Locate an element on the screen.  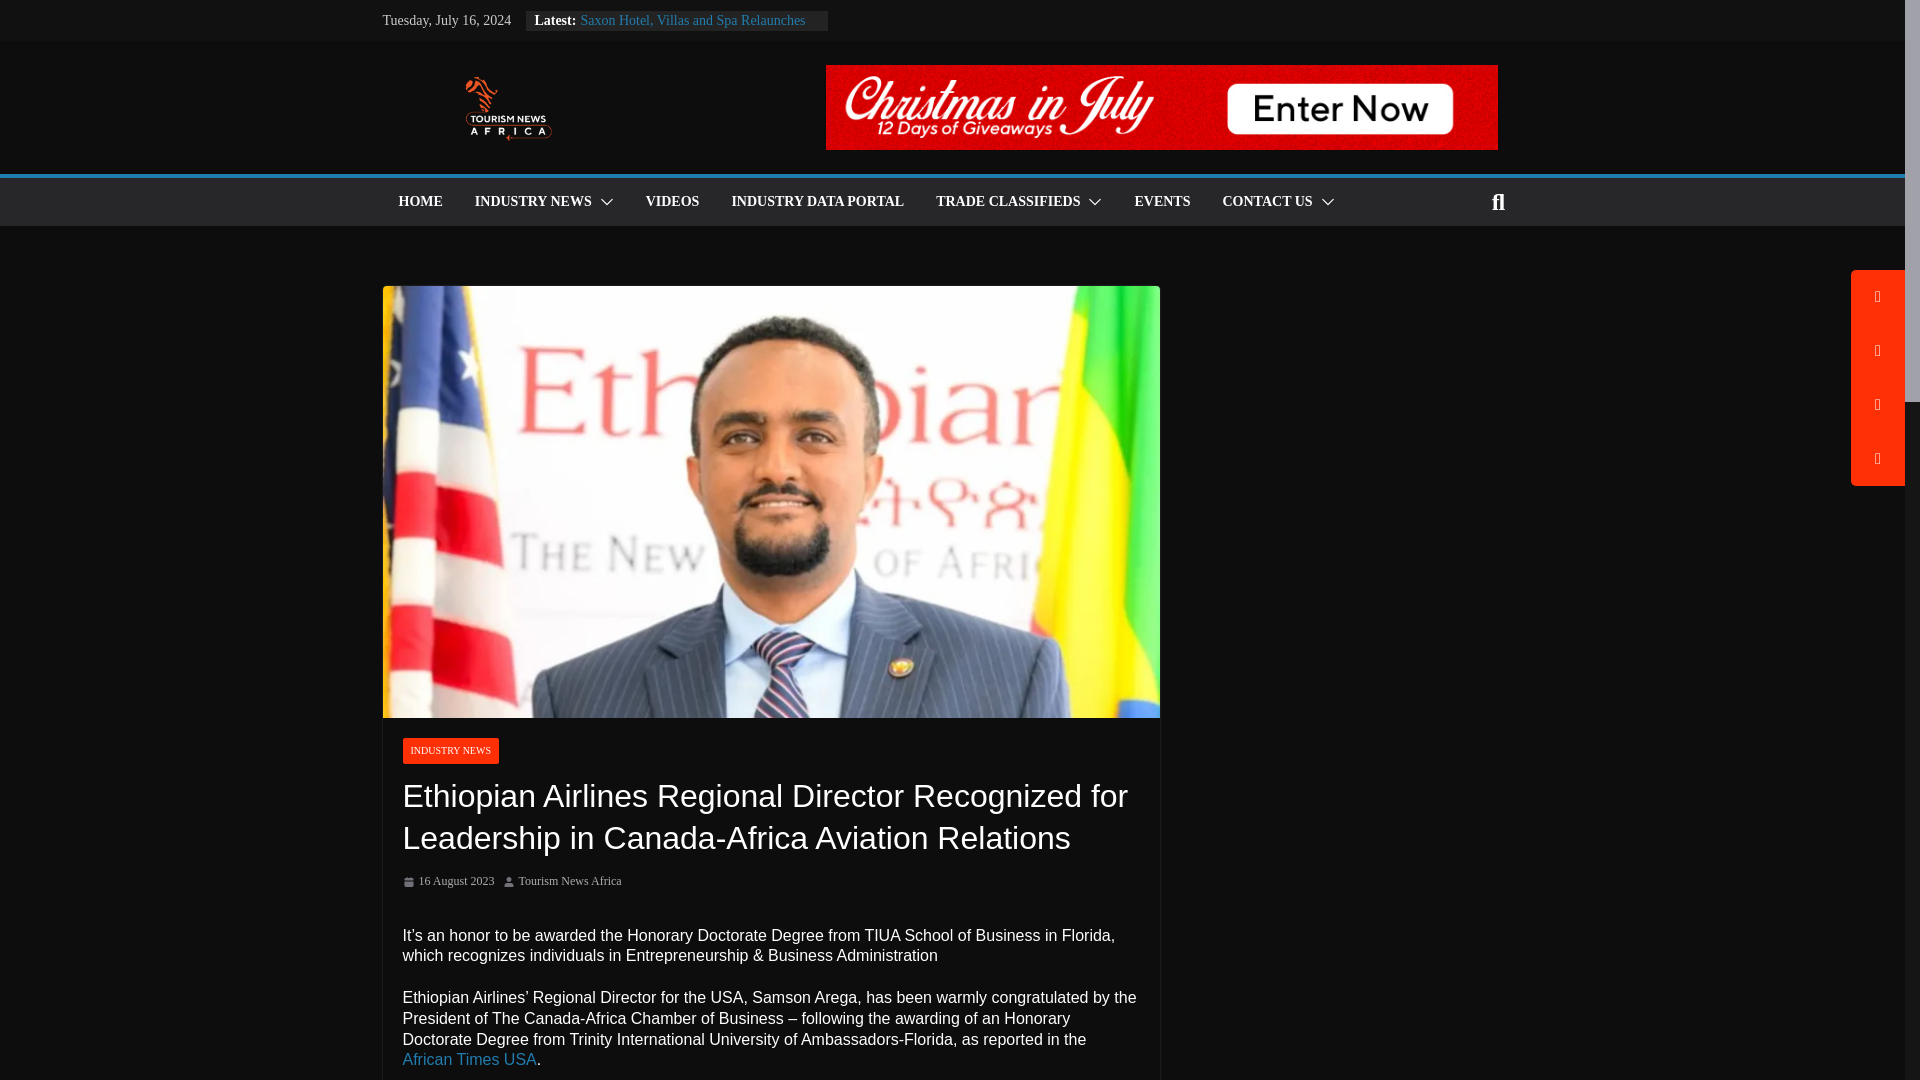
VIDEOS is located at coordinates (672, 202).